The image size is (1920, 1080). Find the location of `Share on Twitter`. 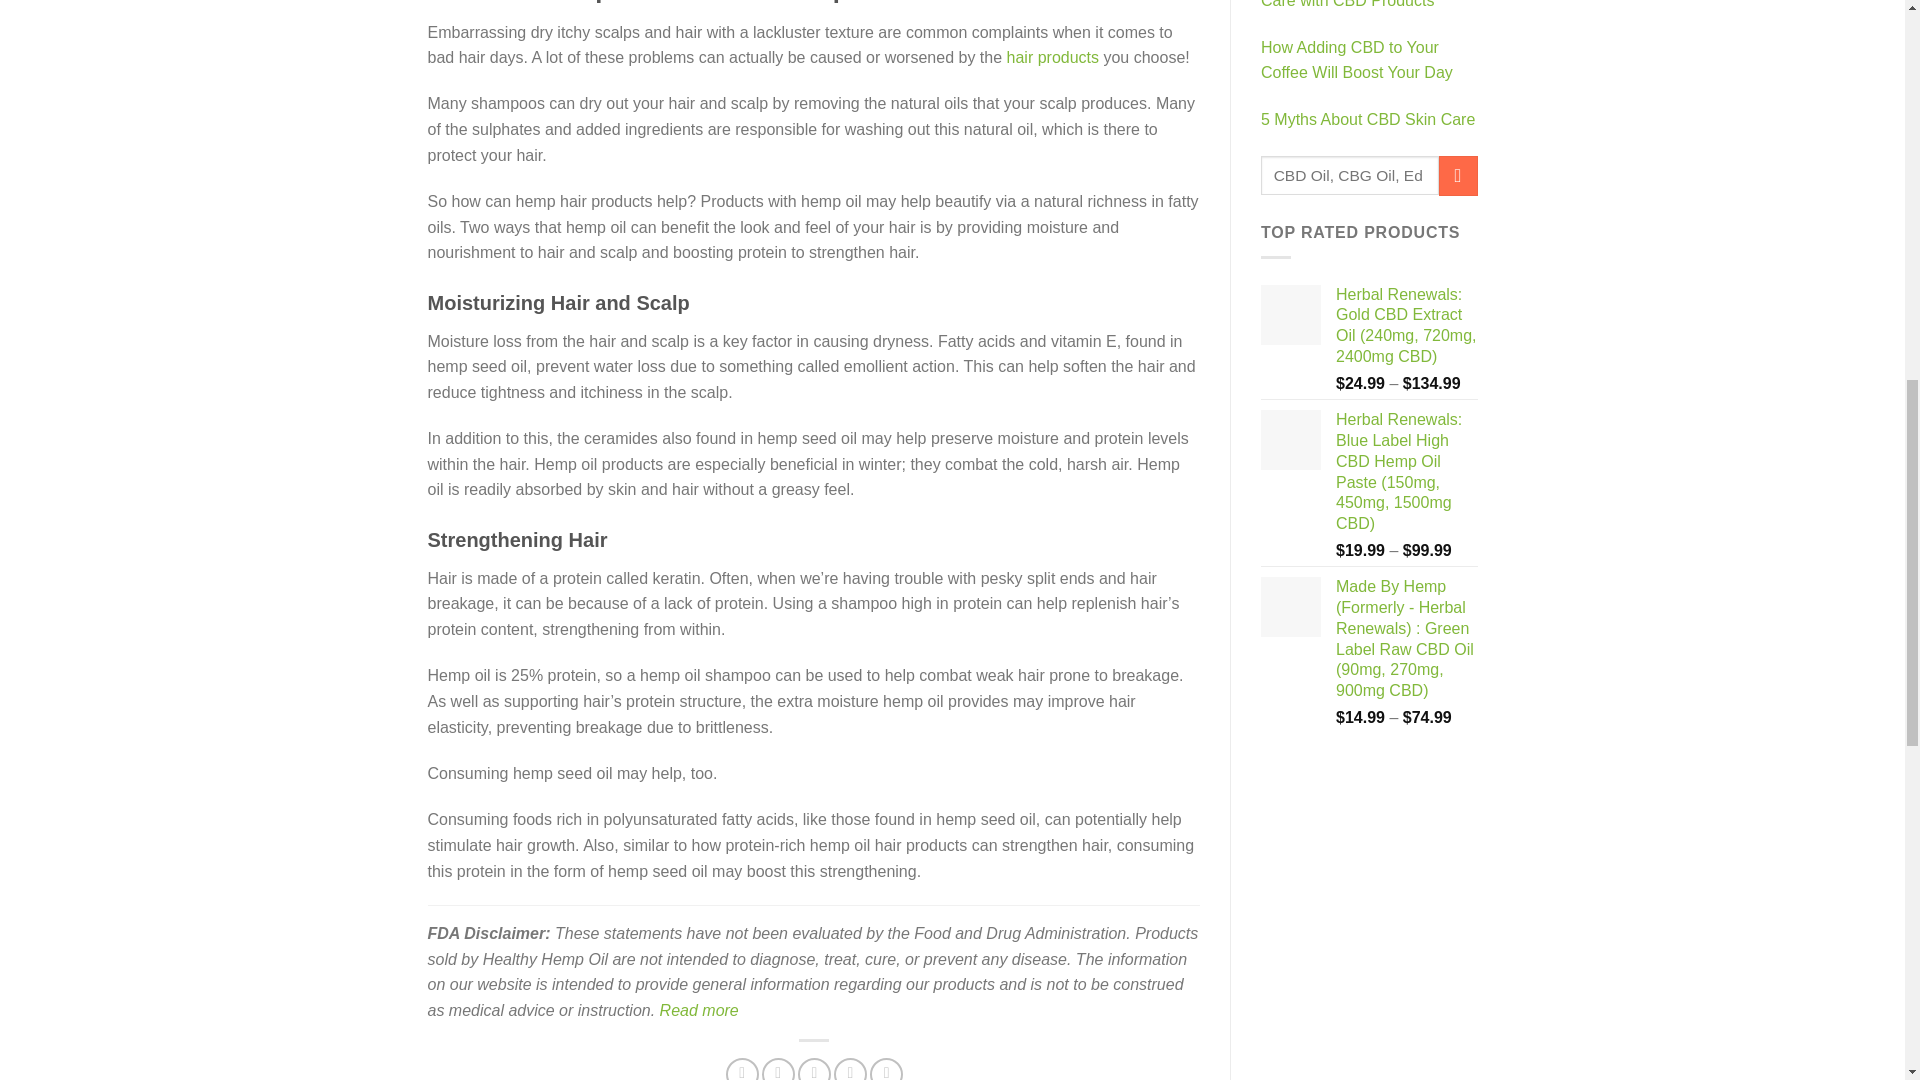

Share on Twitter is located at coordinates (778, 1069).